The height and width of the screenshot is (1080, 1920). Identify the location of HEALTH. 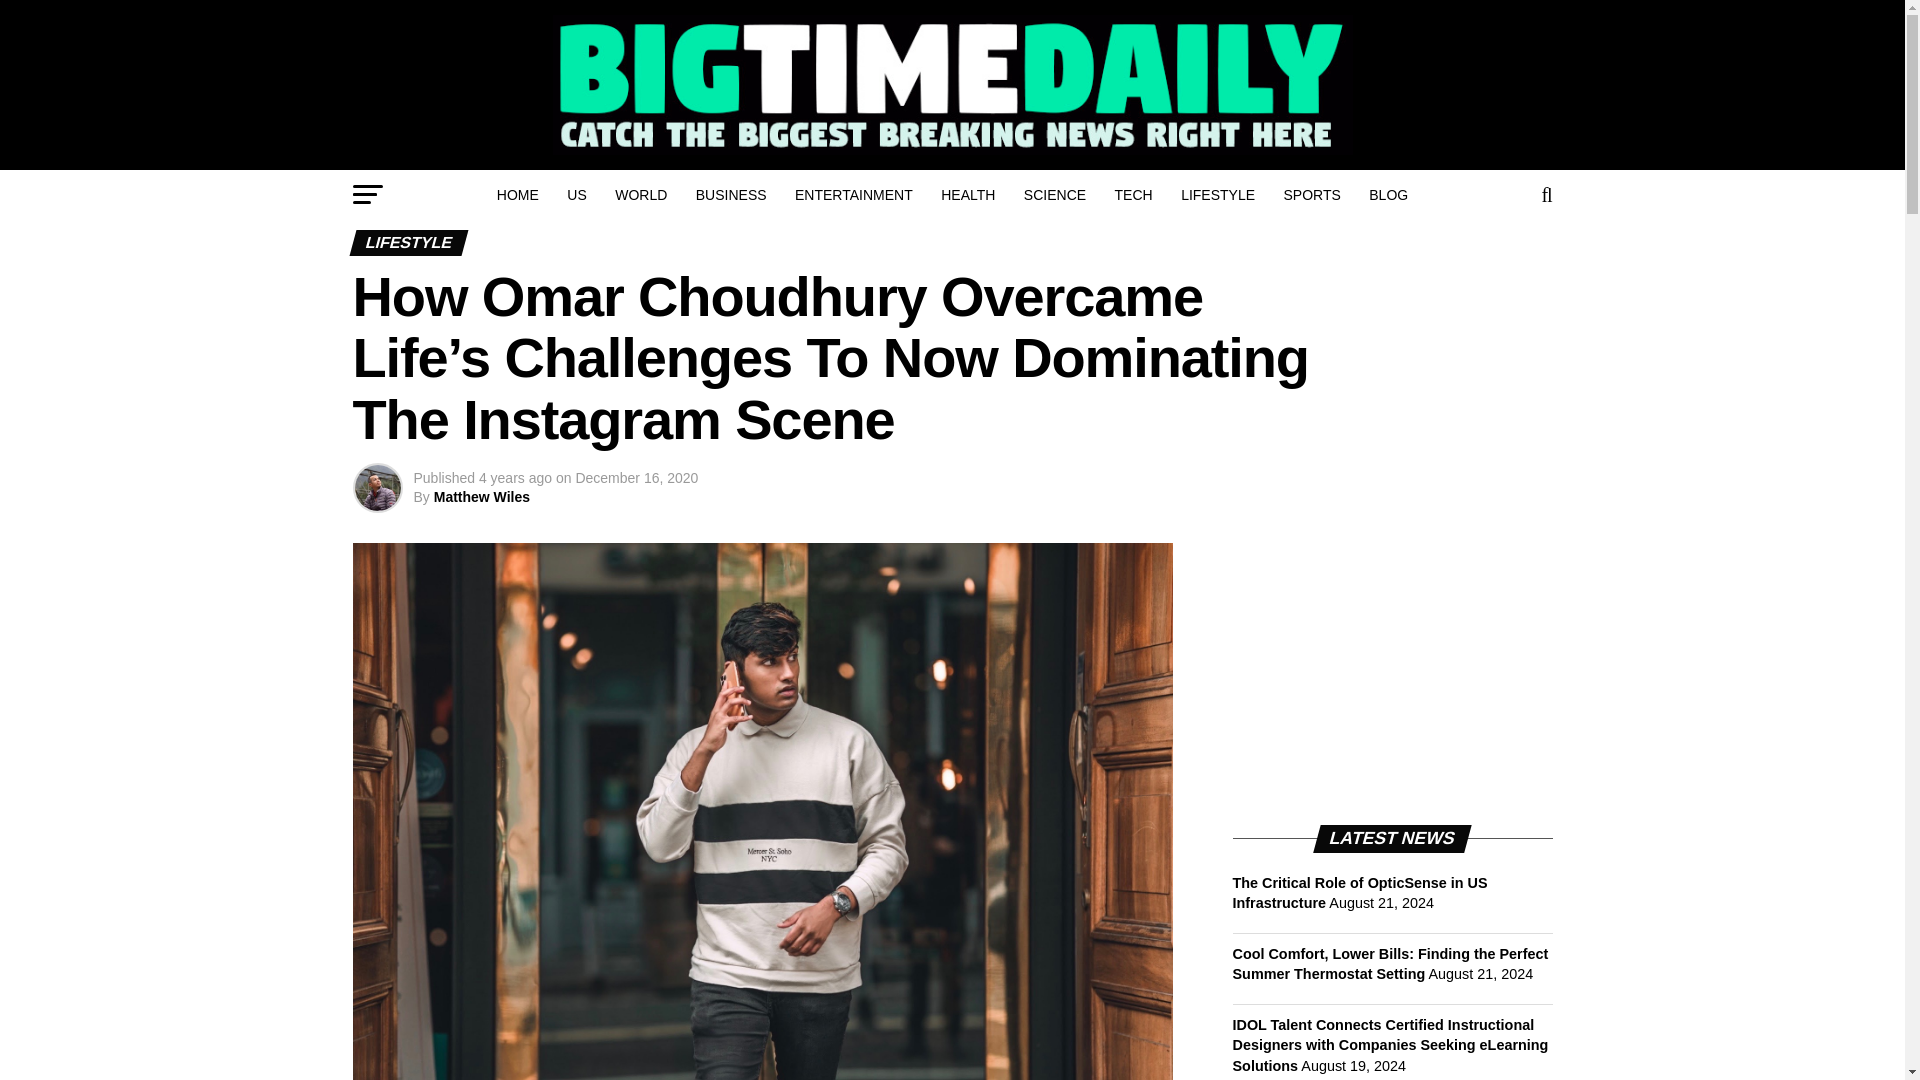
(968, 194).